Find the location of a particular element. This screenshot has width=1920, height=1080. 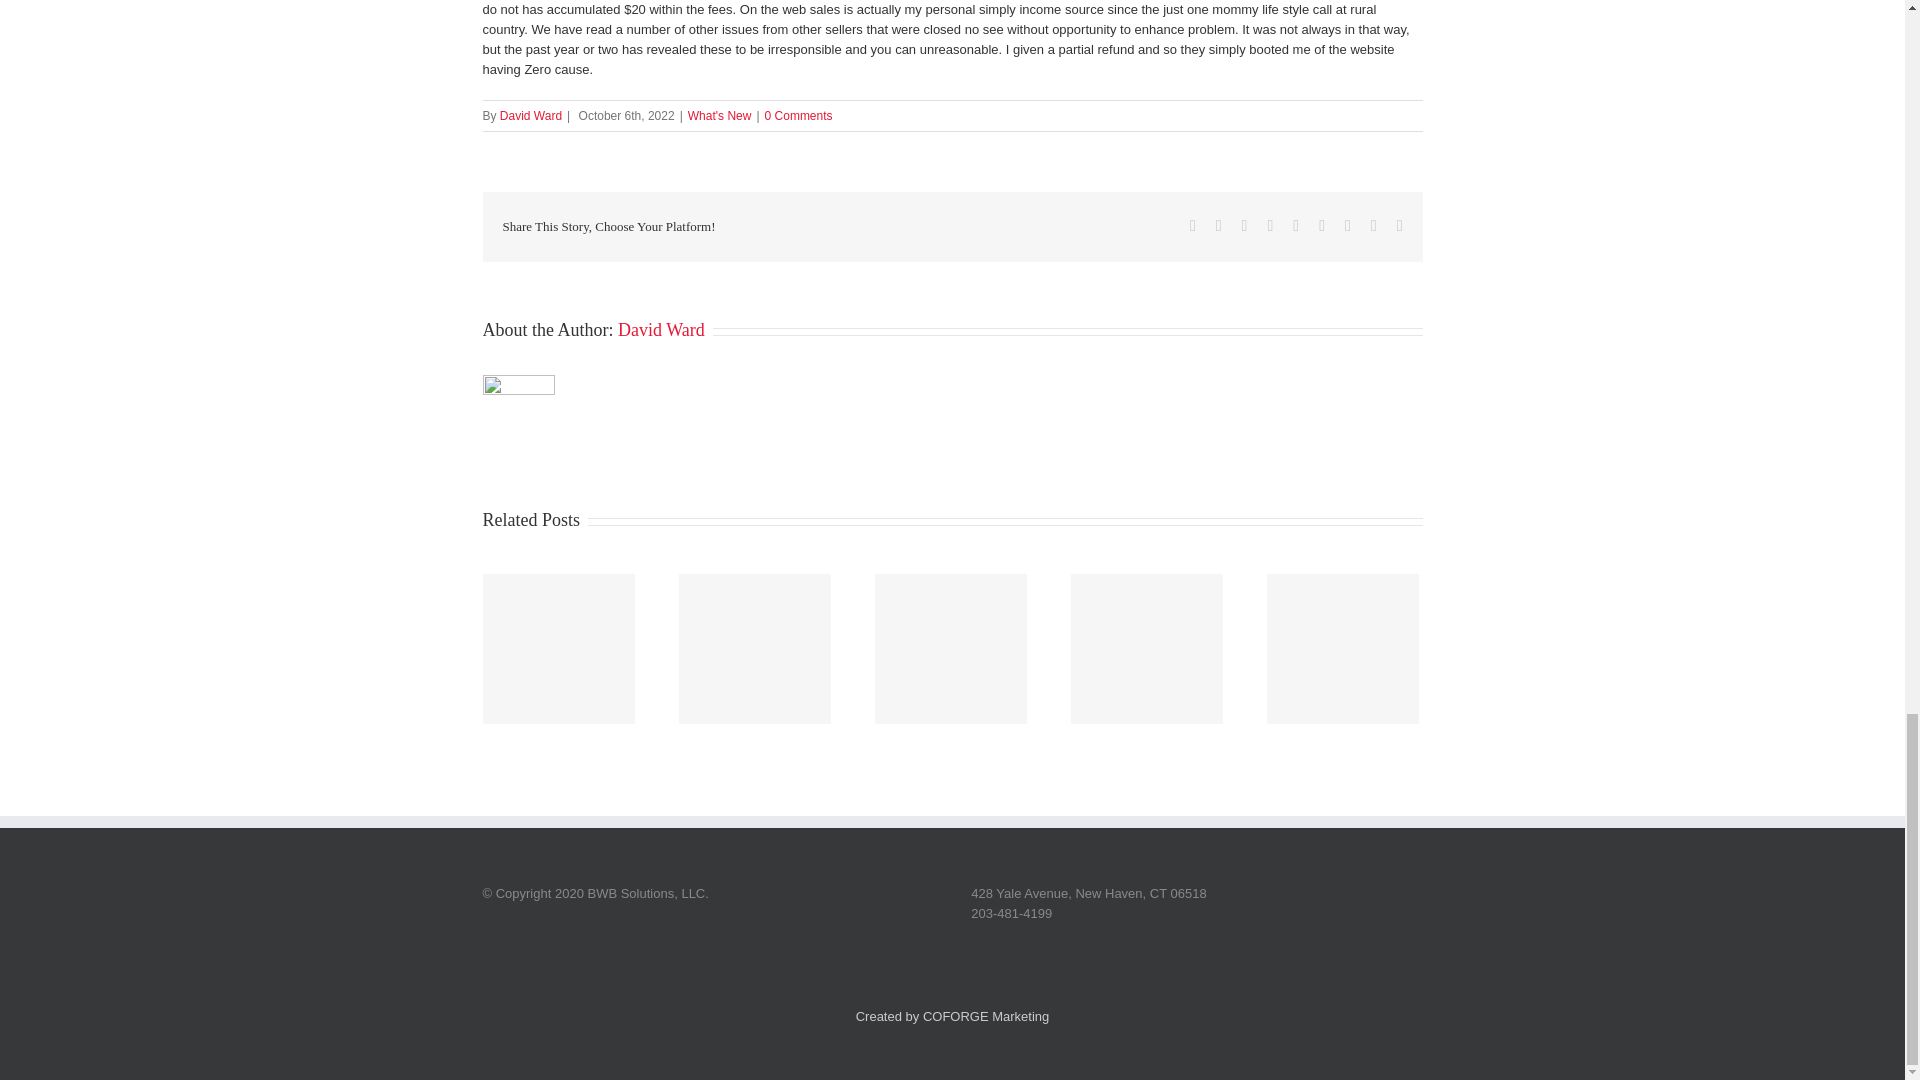

Posts by David Ward is located at coordinates (661, 330).